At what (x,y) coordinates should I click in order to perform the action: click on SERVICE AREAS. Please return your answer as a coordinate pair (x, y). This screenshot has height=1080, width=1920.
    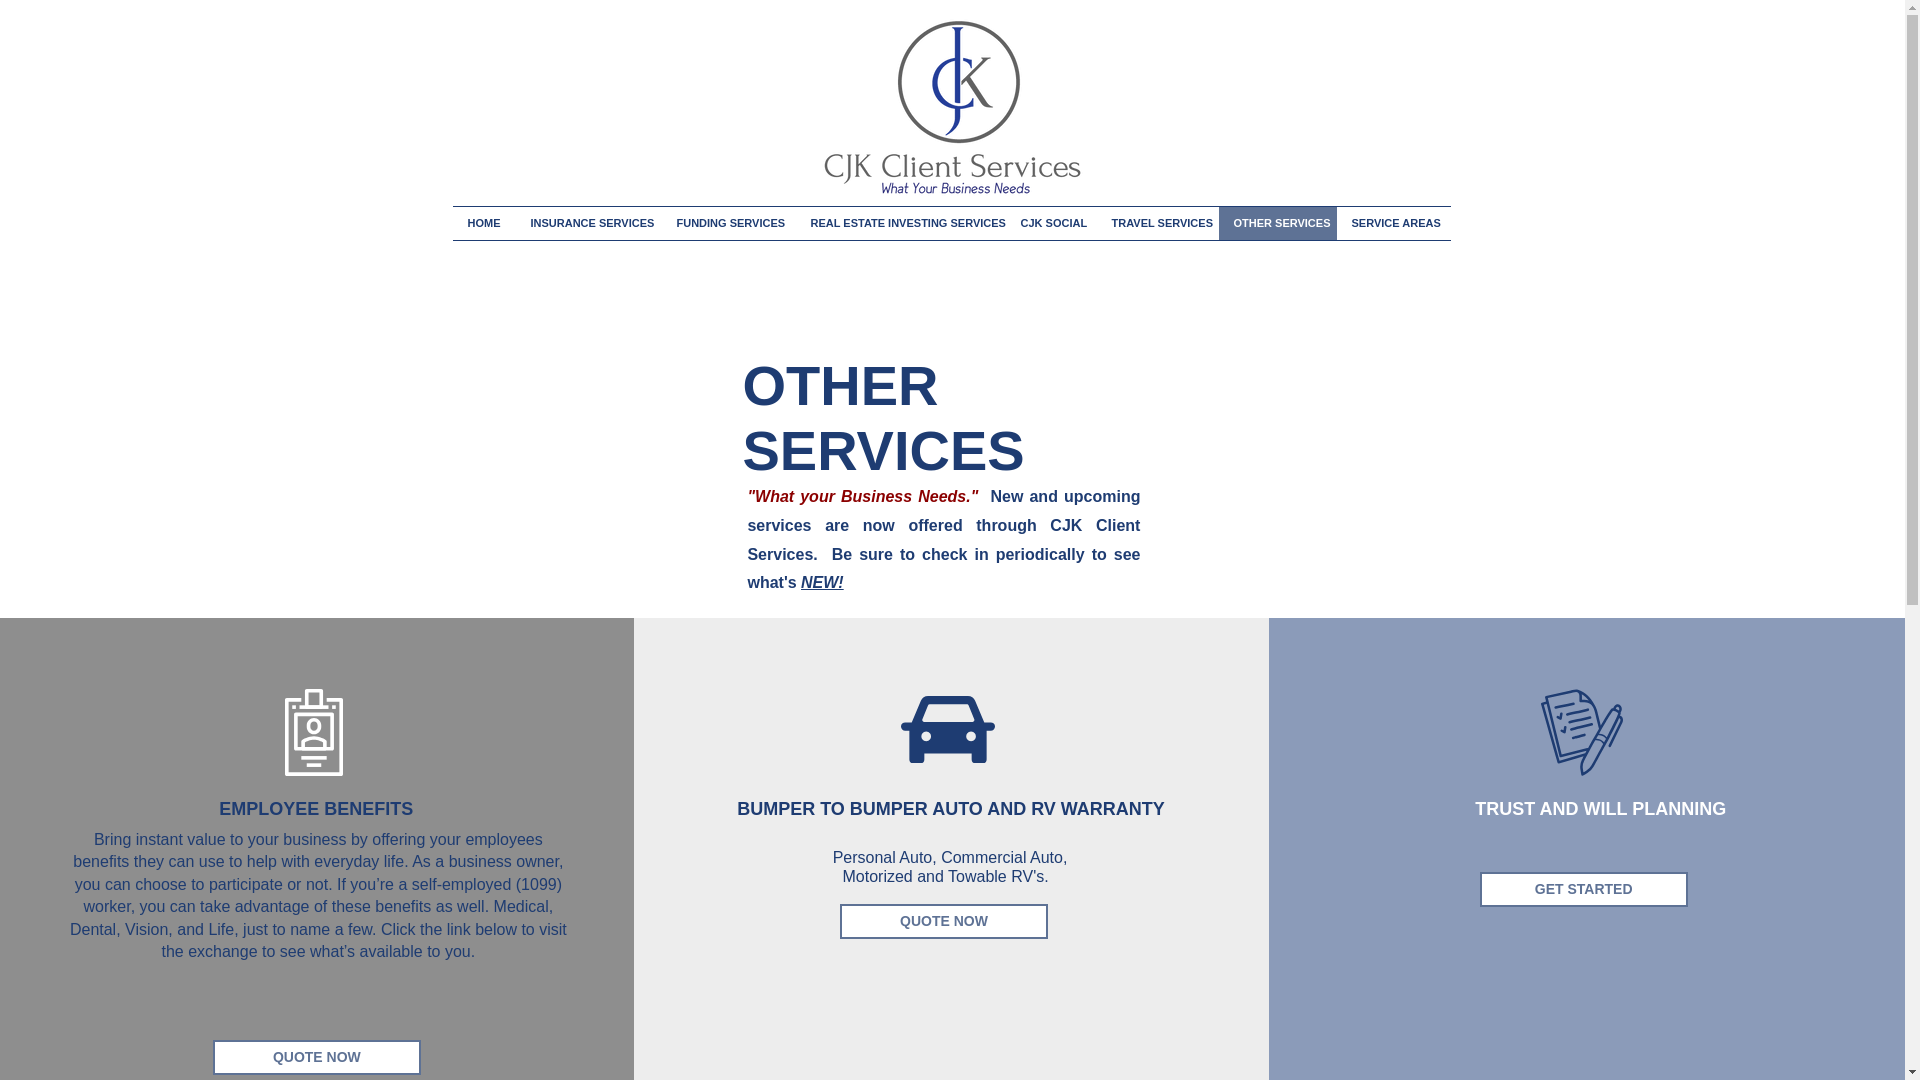
    Looking at the image, I should click on (1392, 223).